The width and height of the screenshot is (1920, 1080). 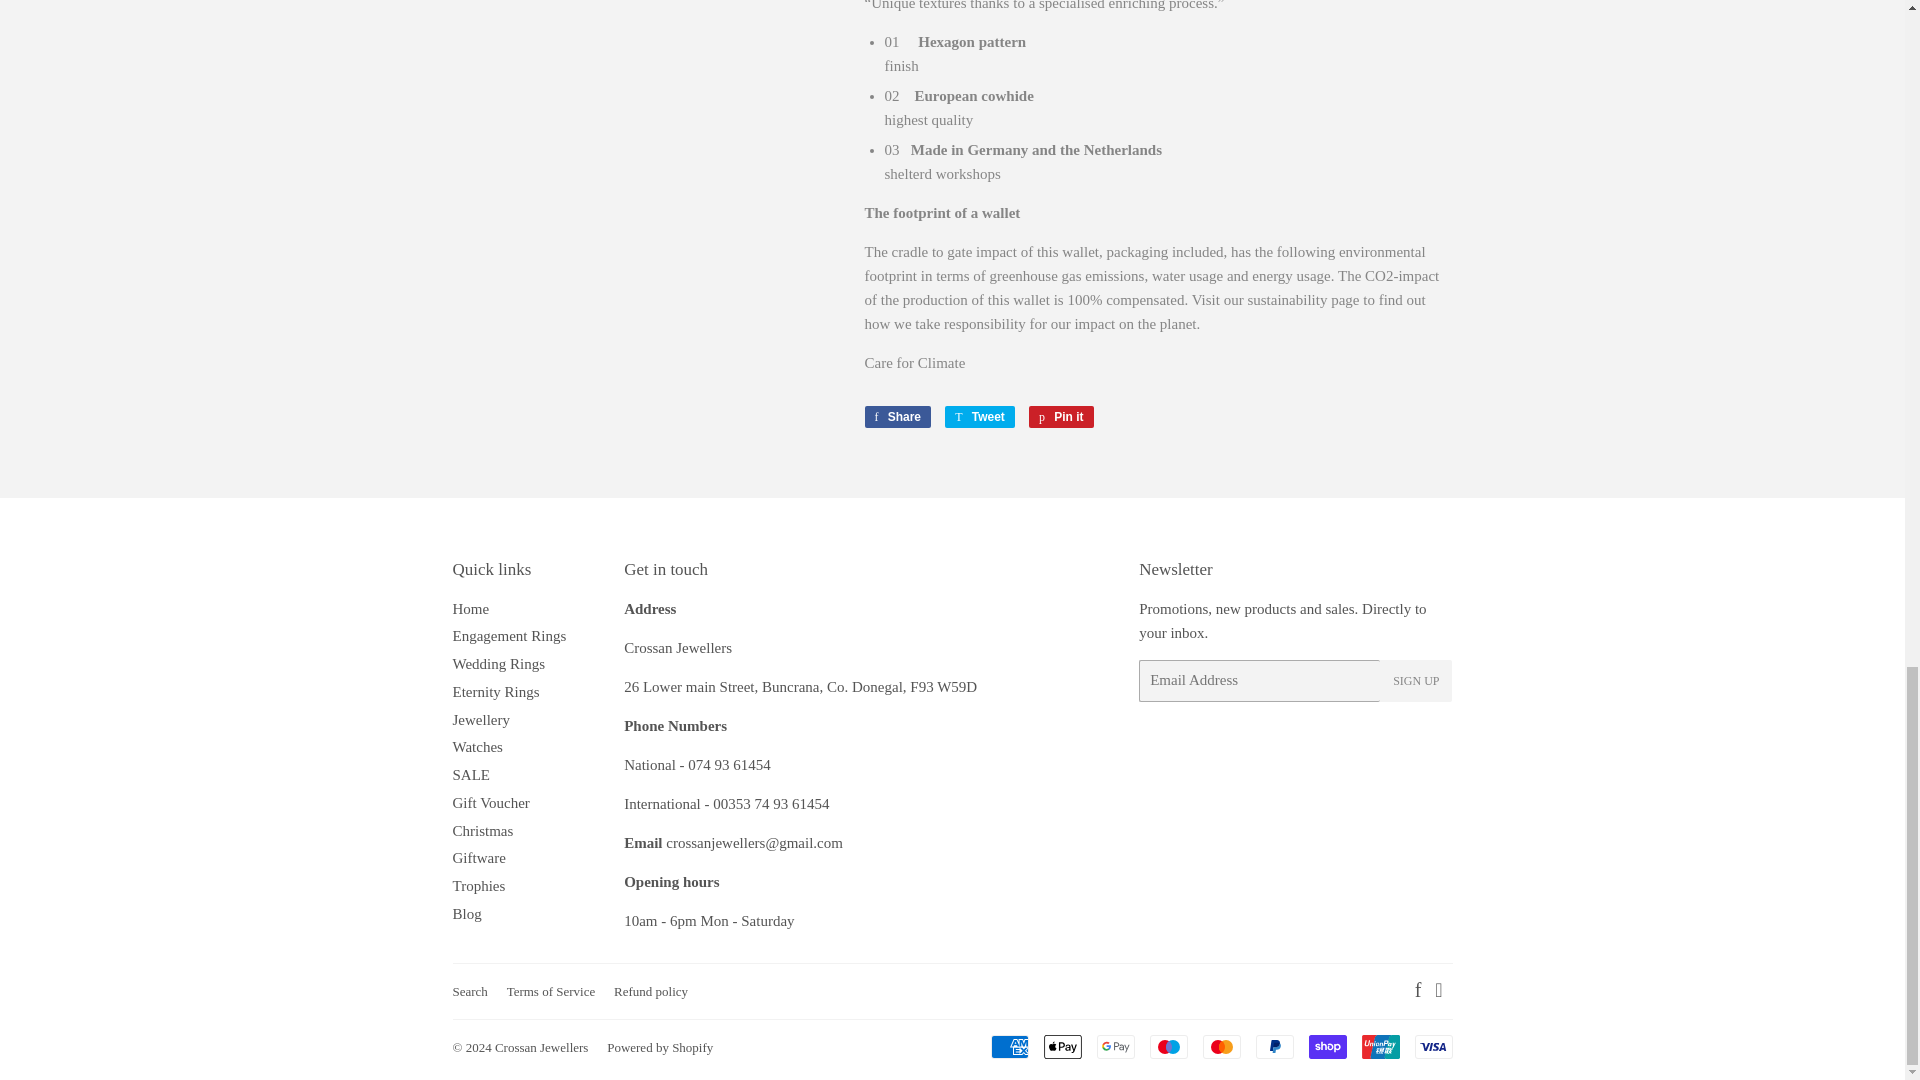 I want to click on PayPal, so click(x=1274, y=1046).